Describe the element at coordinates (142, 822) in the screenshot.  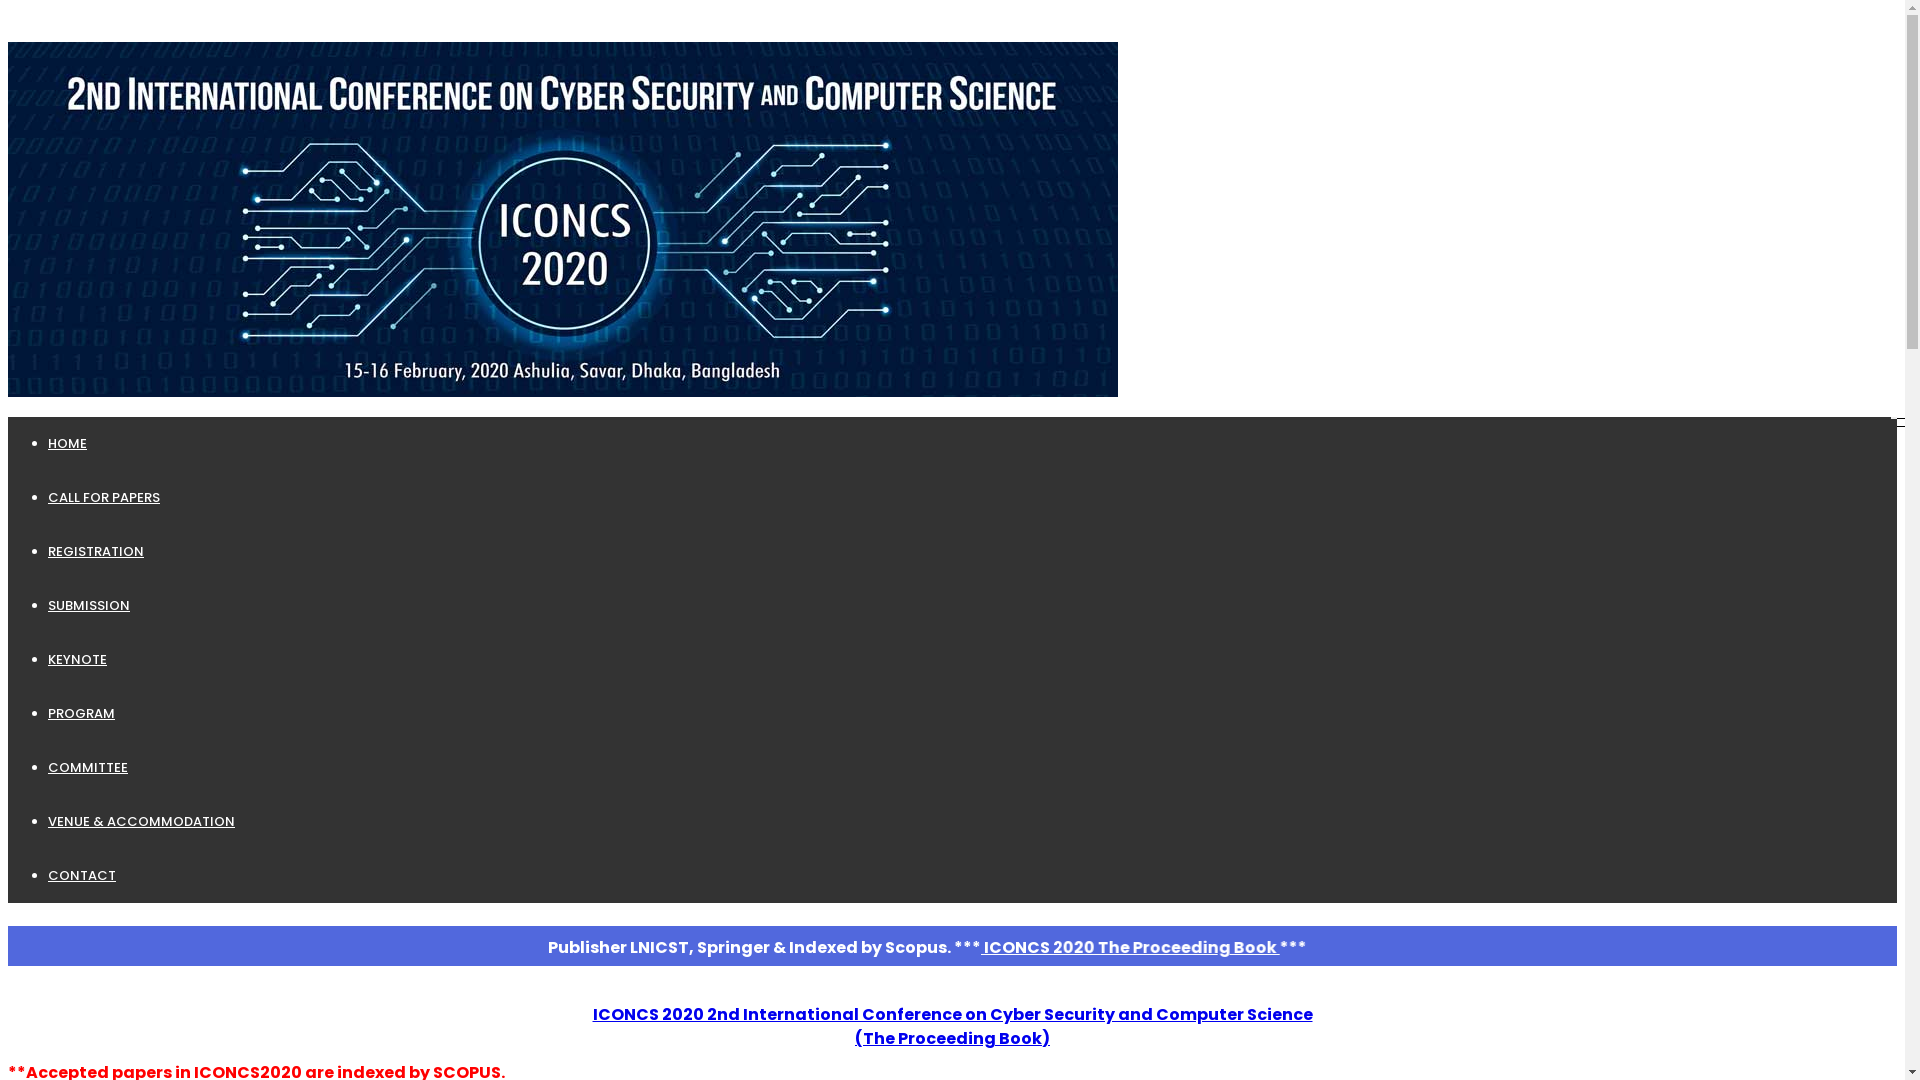
I see `VENUE & ACCOMMODATION` at that location.